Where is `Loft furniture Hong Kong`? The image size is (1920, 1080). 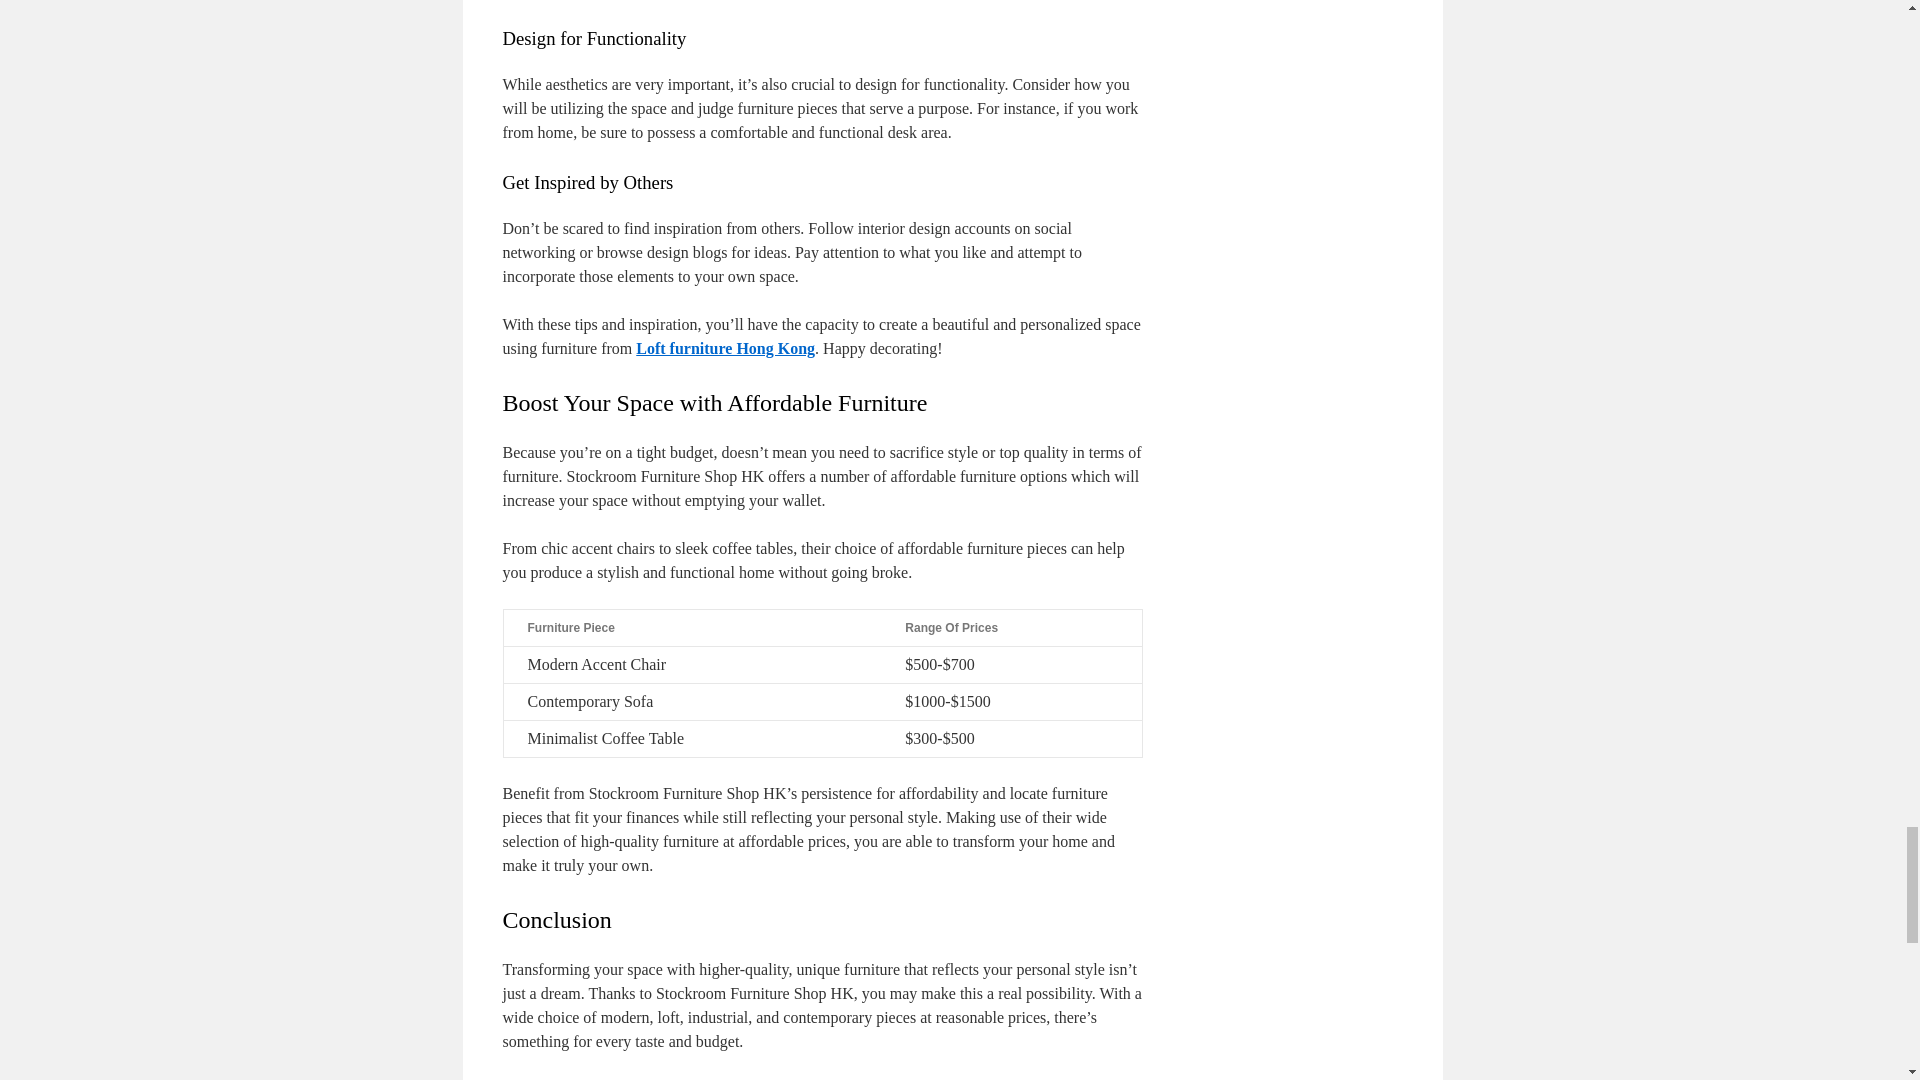 Loft furniture Hong Kong is located at coordinates (724, 348).